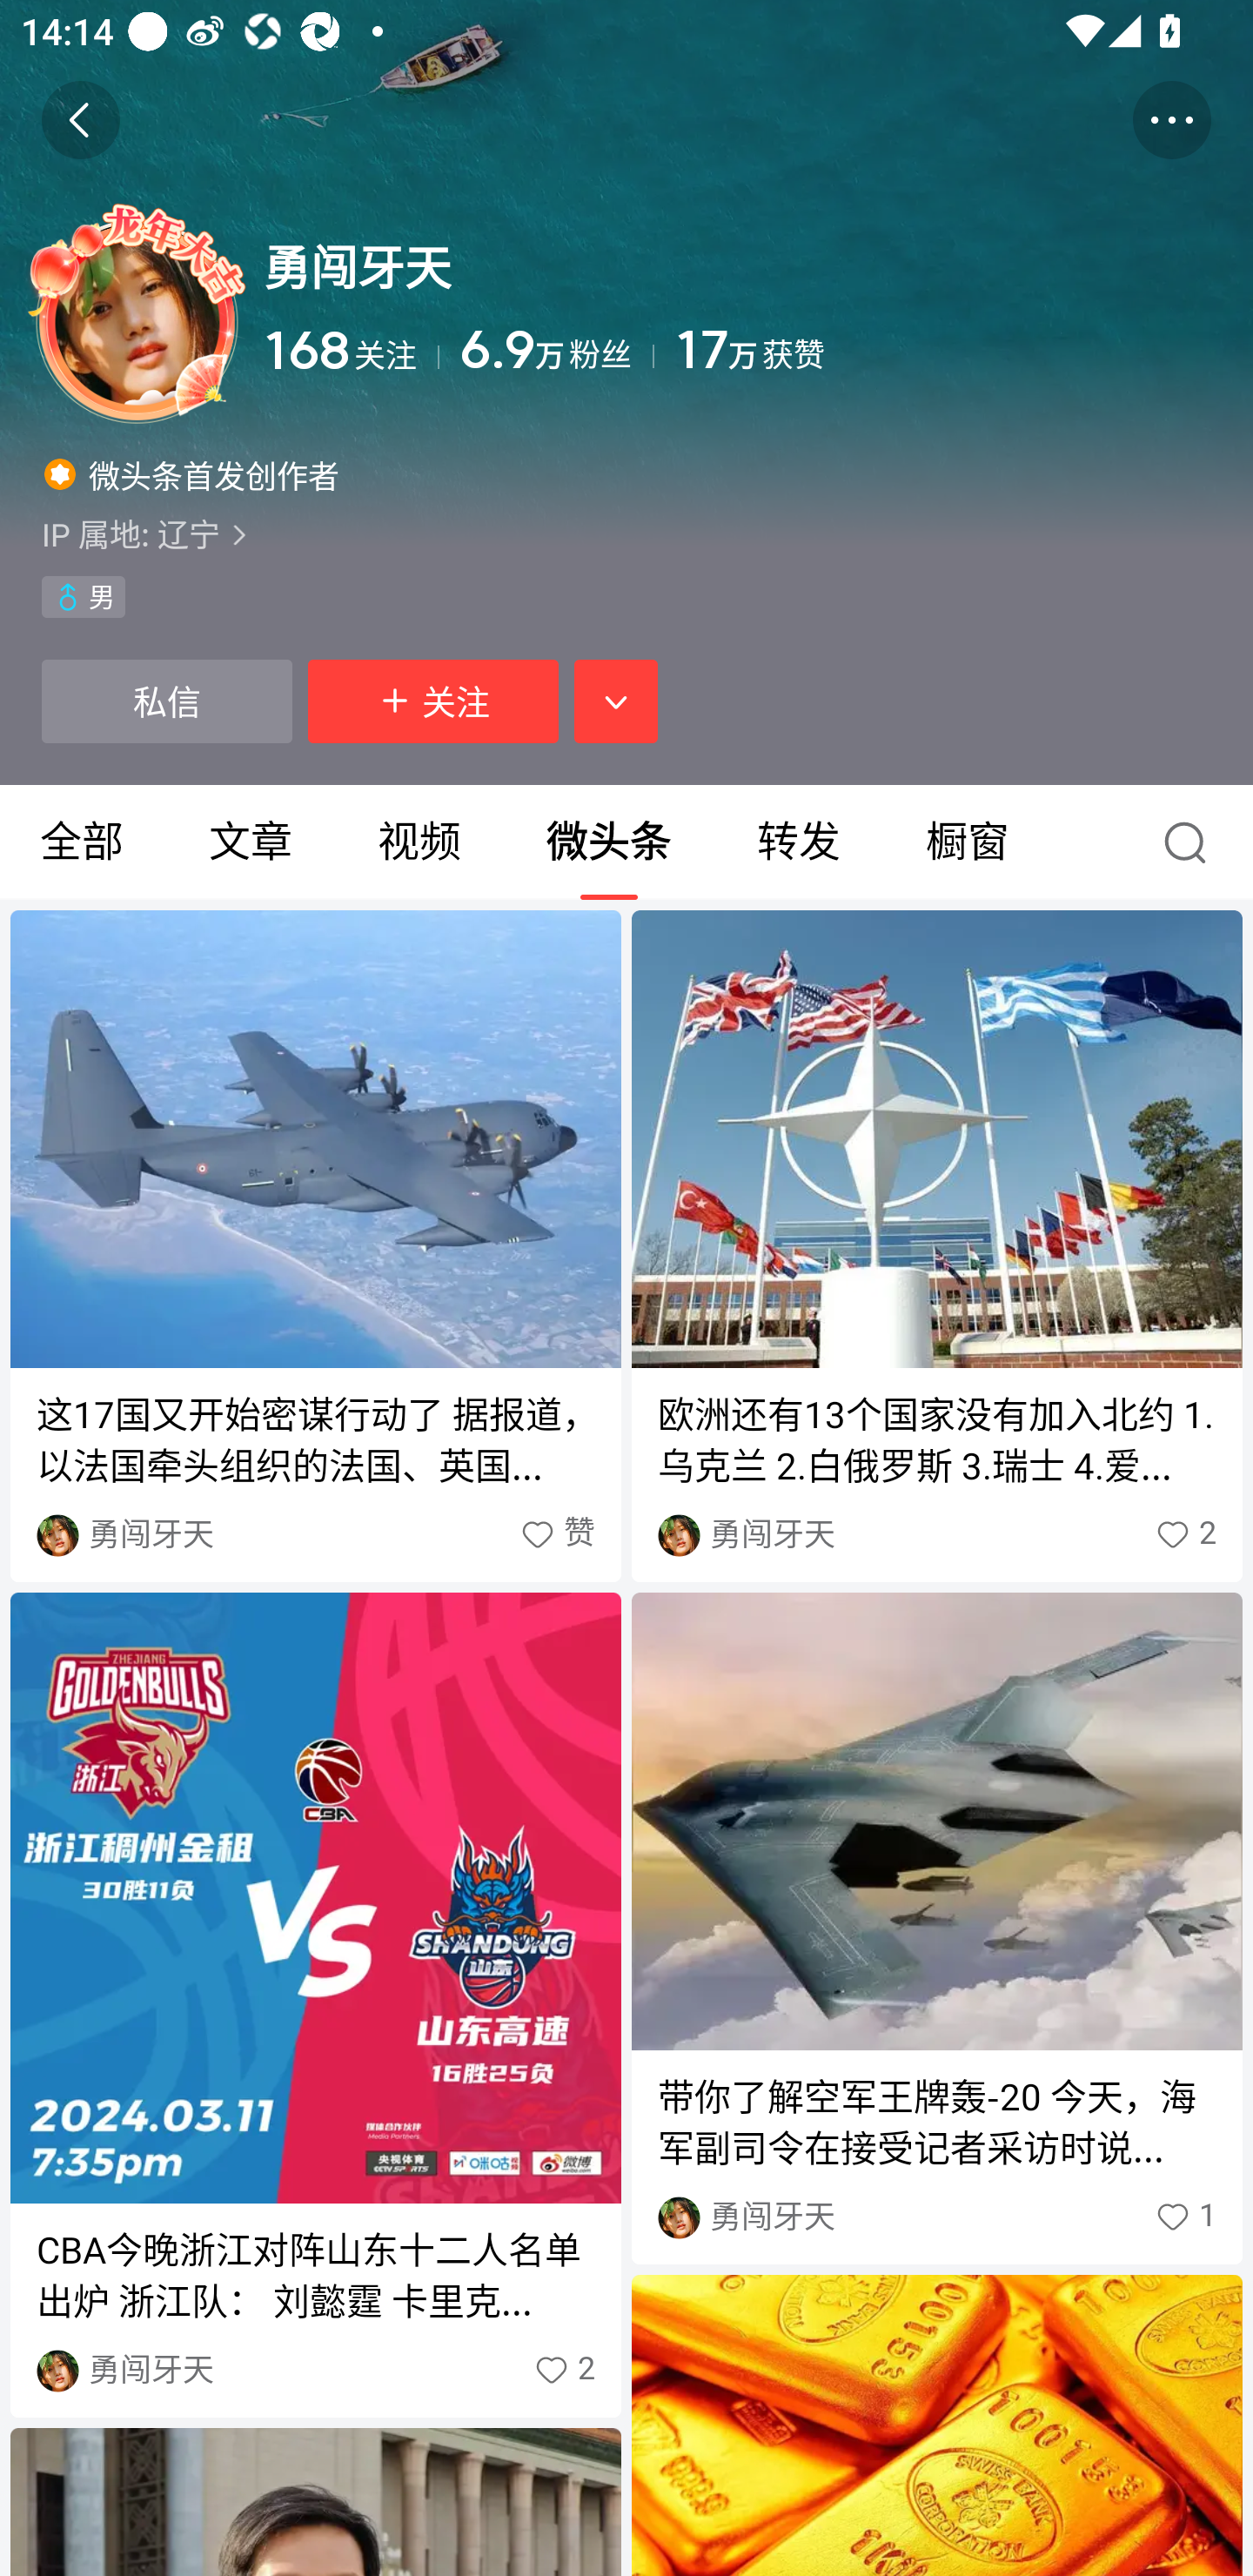  I want to click on 全部, so click(84, 842).